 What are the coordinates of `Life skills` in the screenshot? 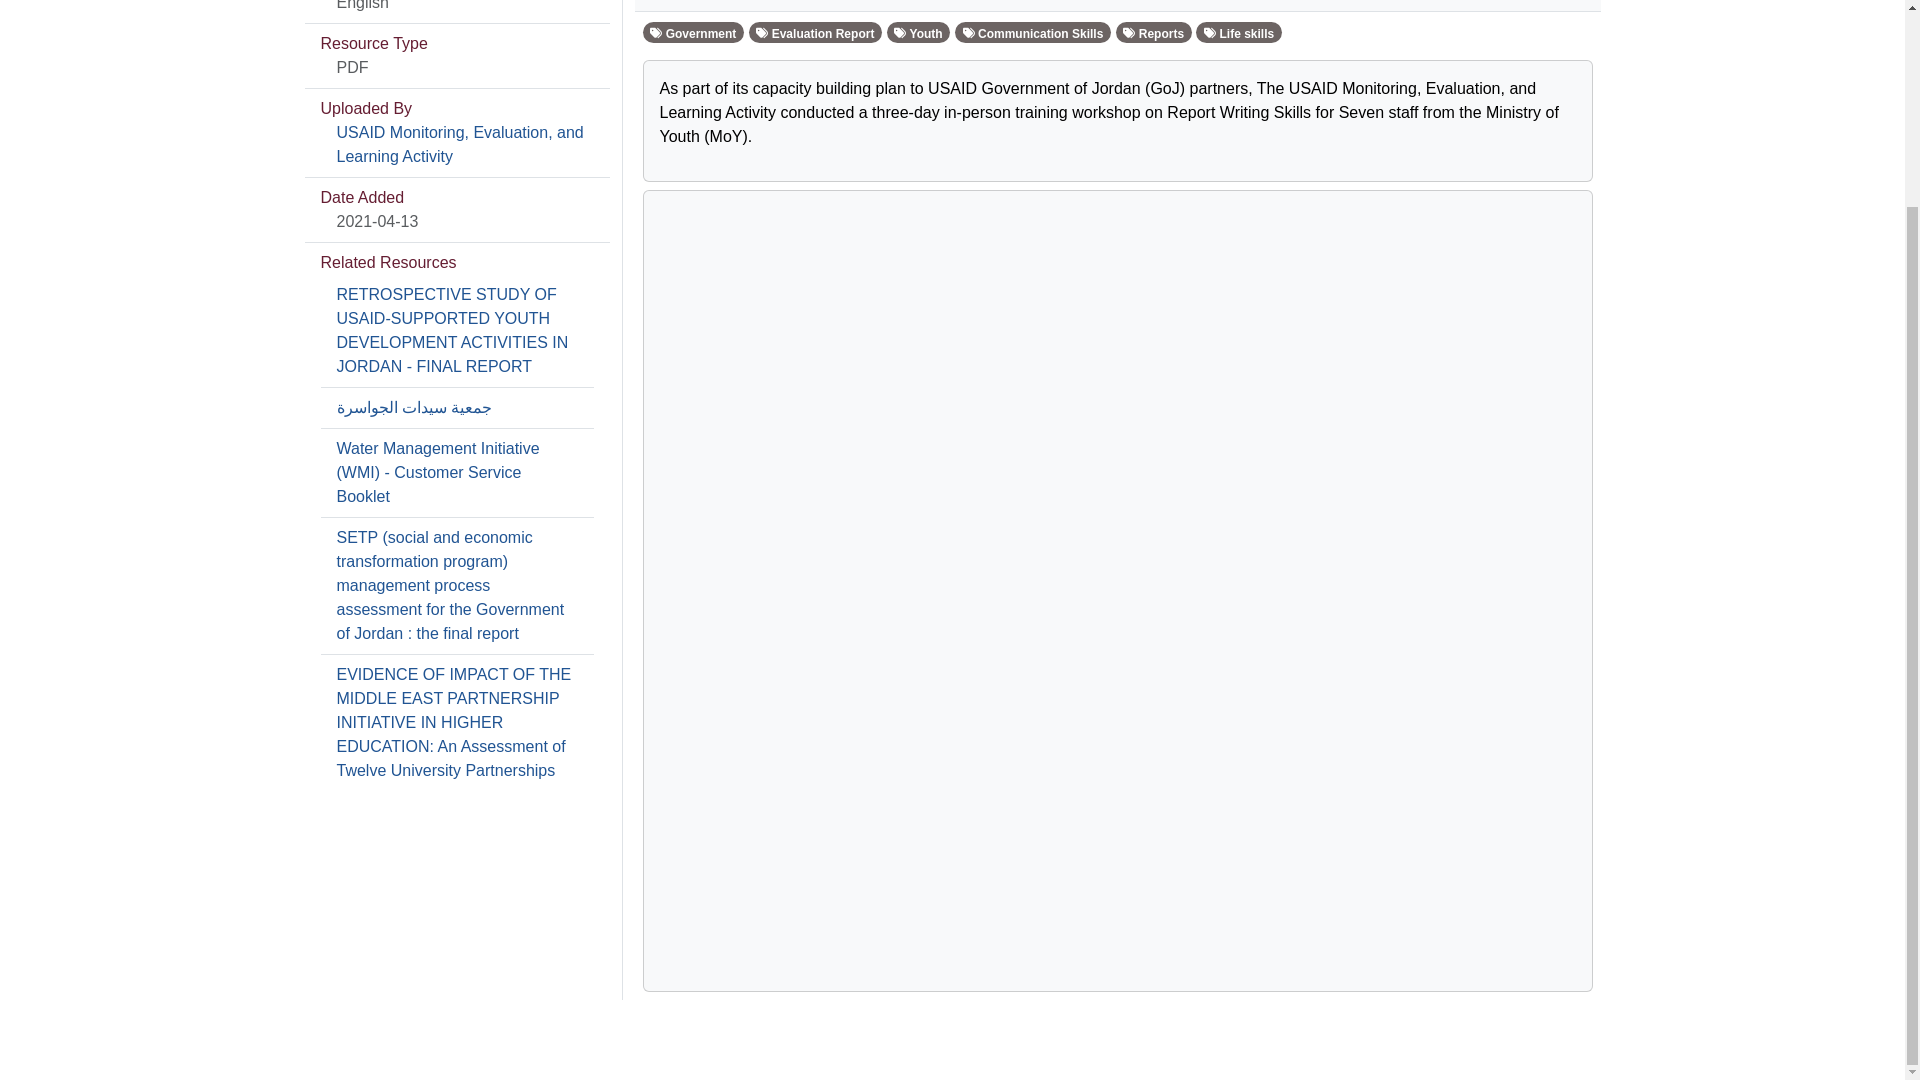 It's located at (1239, 32).